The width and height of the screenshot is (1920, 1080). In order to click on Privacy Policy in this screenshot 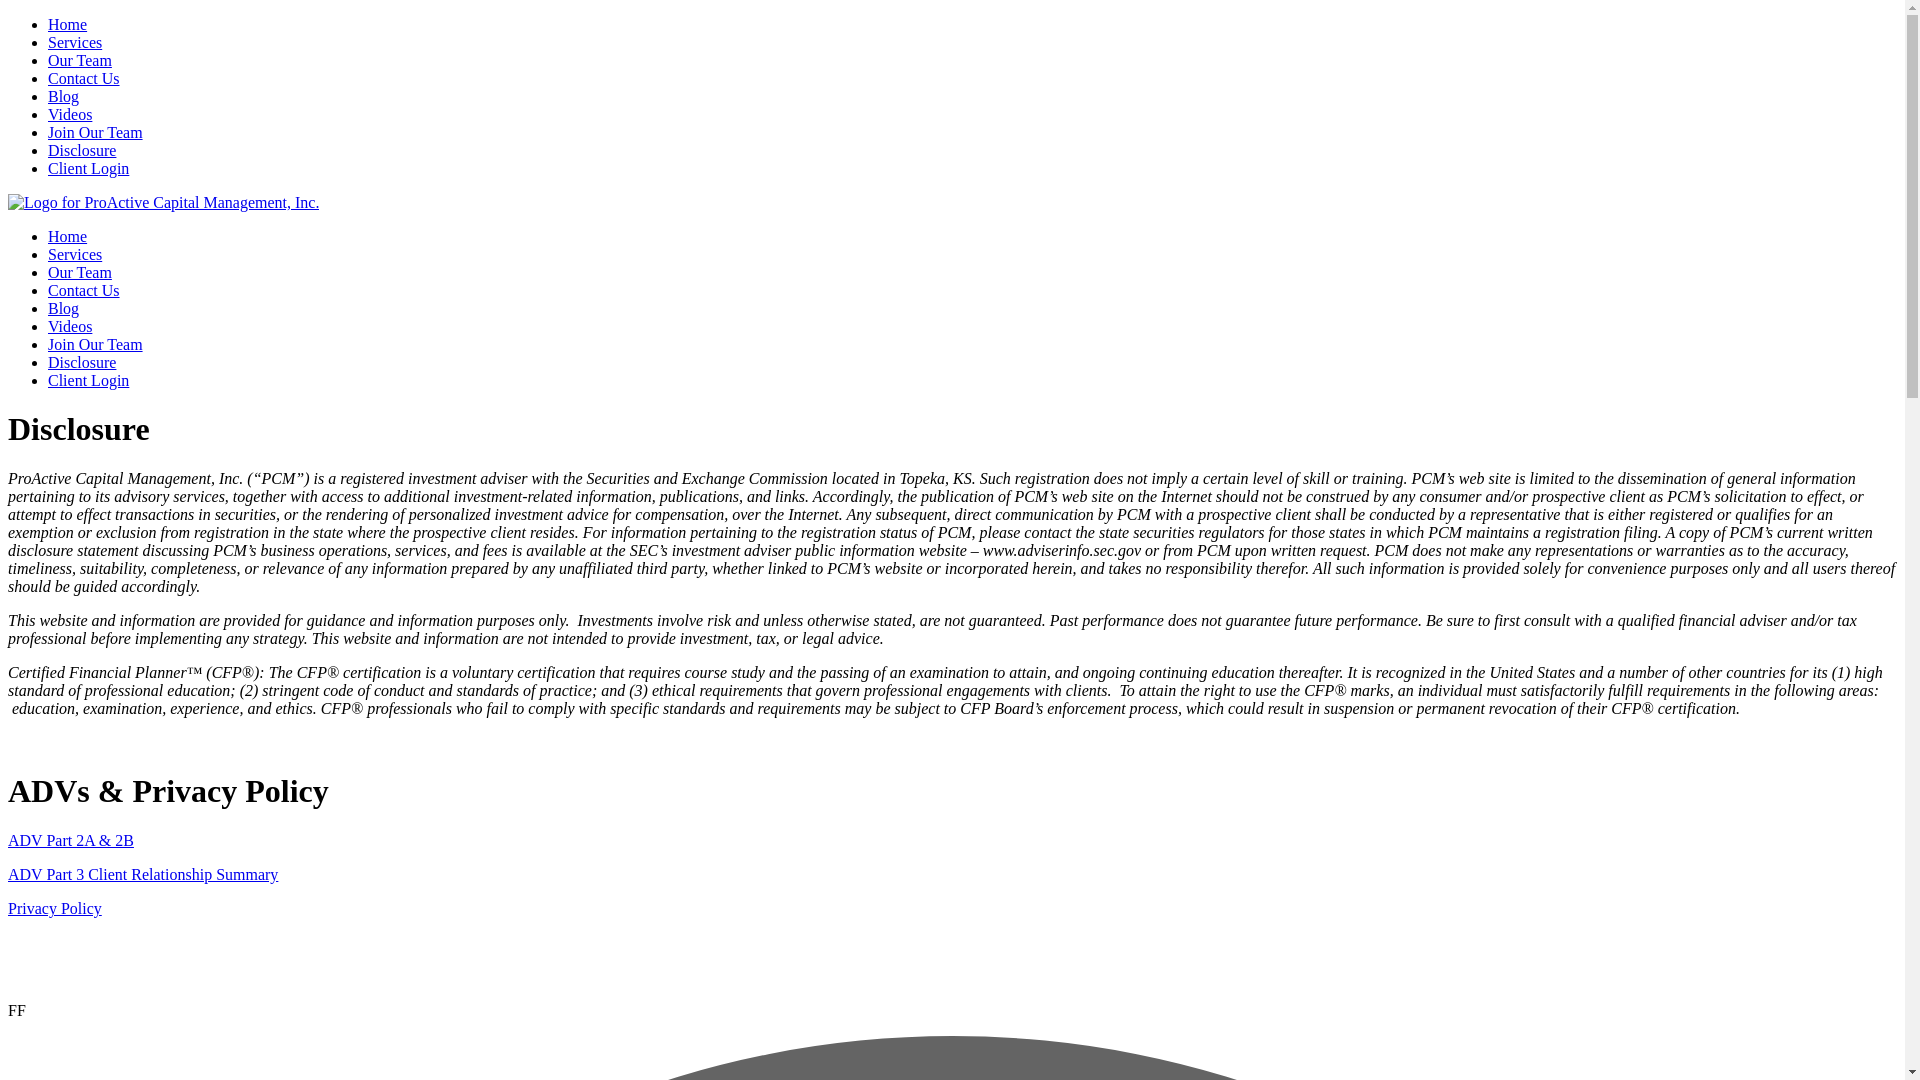, I will do `click(54, 908)`.